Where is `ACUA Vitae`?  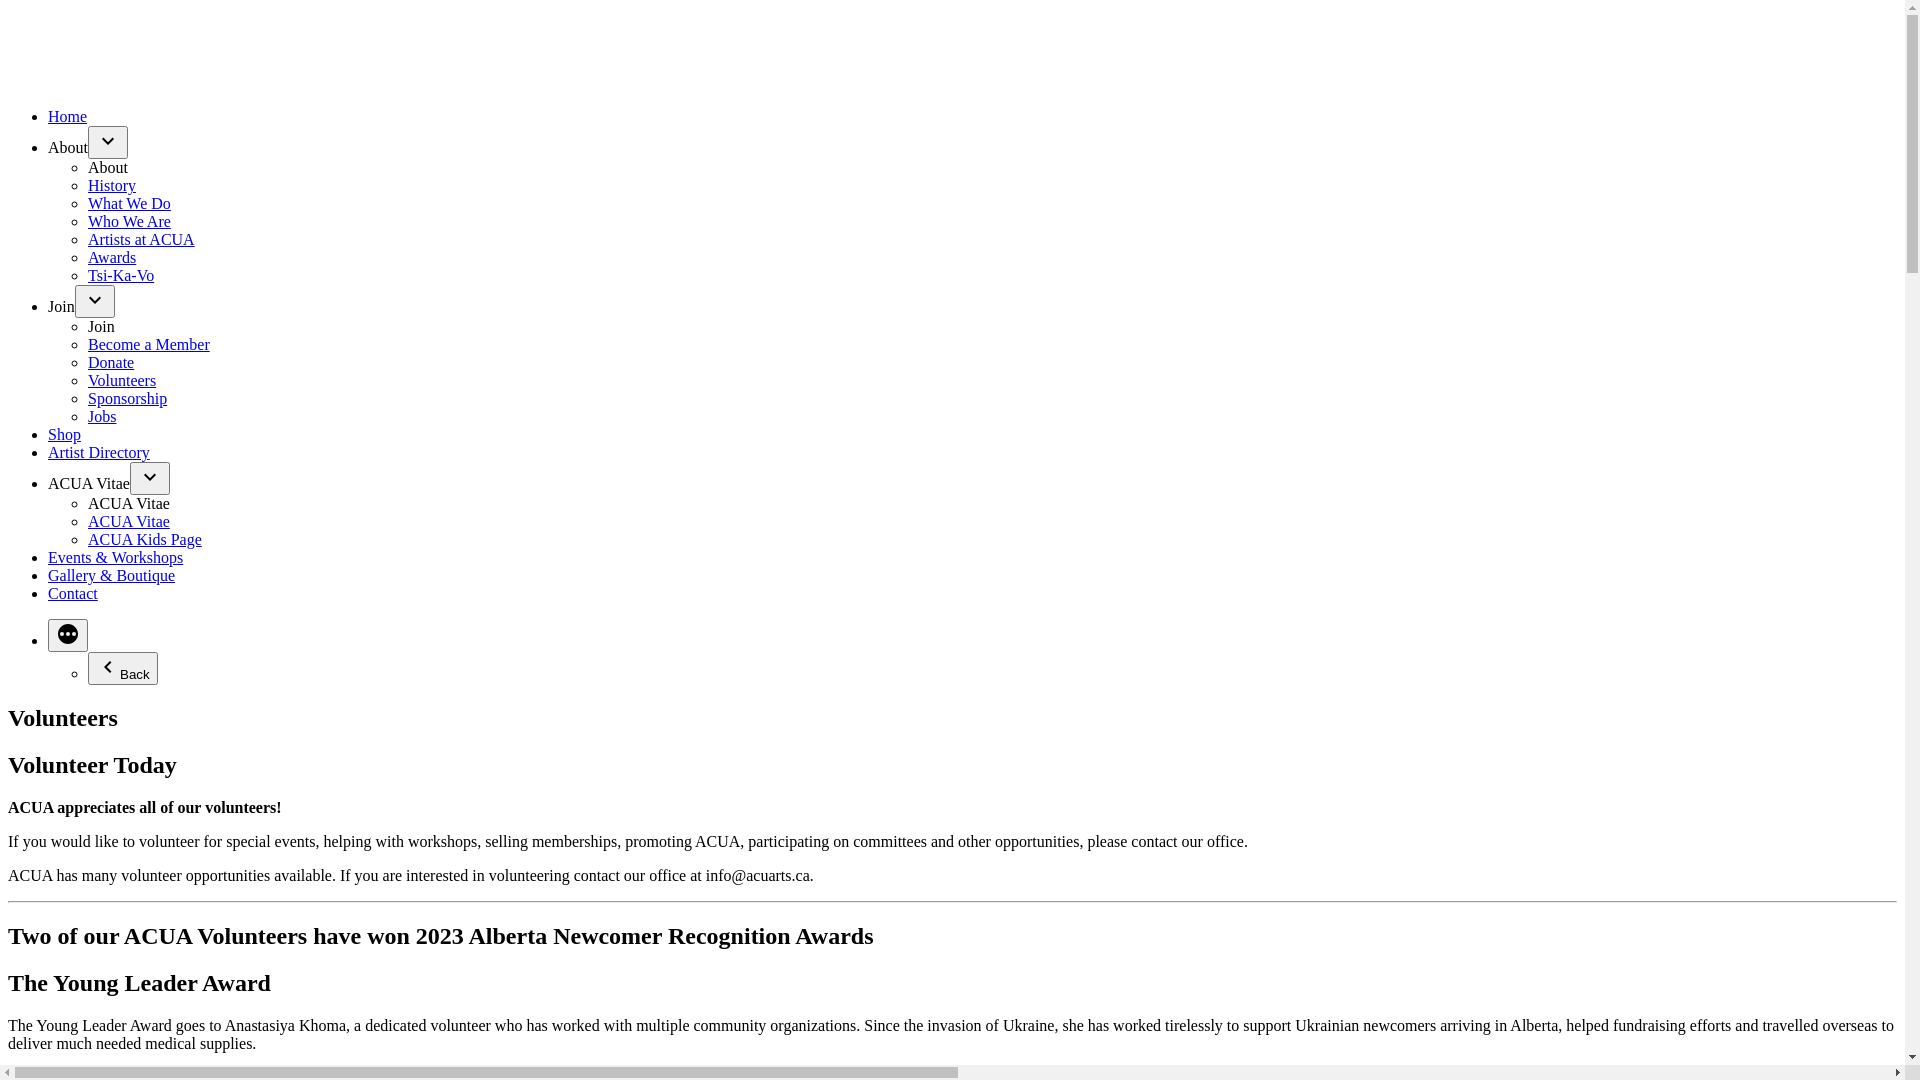 ACUA Vitae is located at coordinates (129, 504).